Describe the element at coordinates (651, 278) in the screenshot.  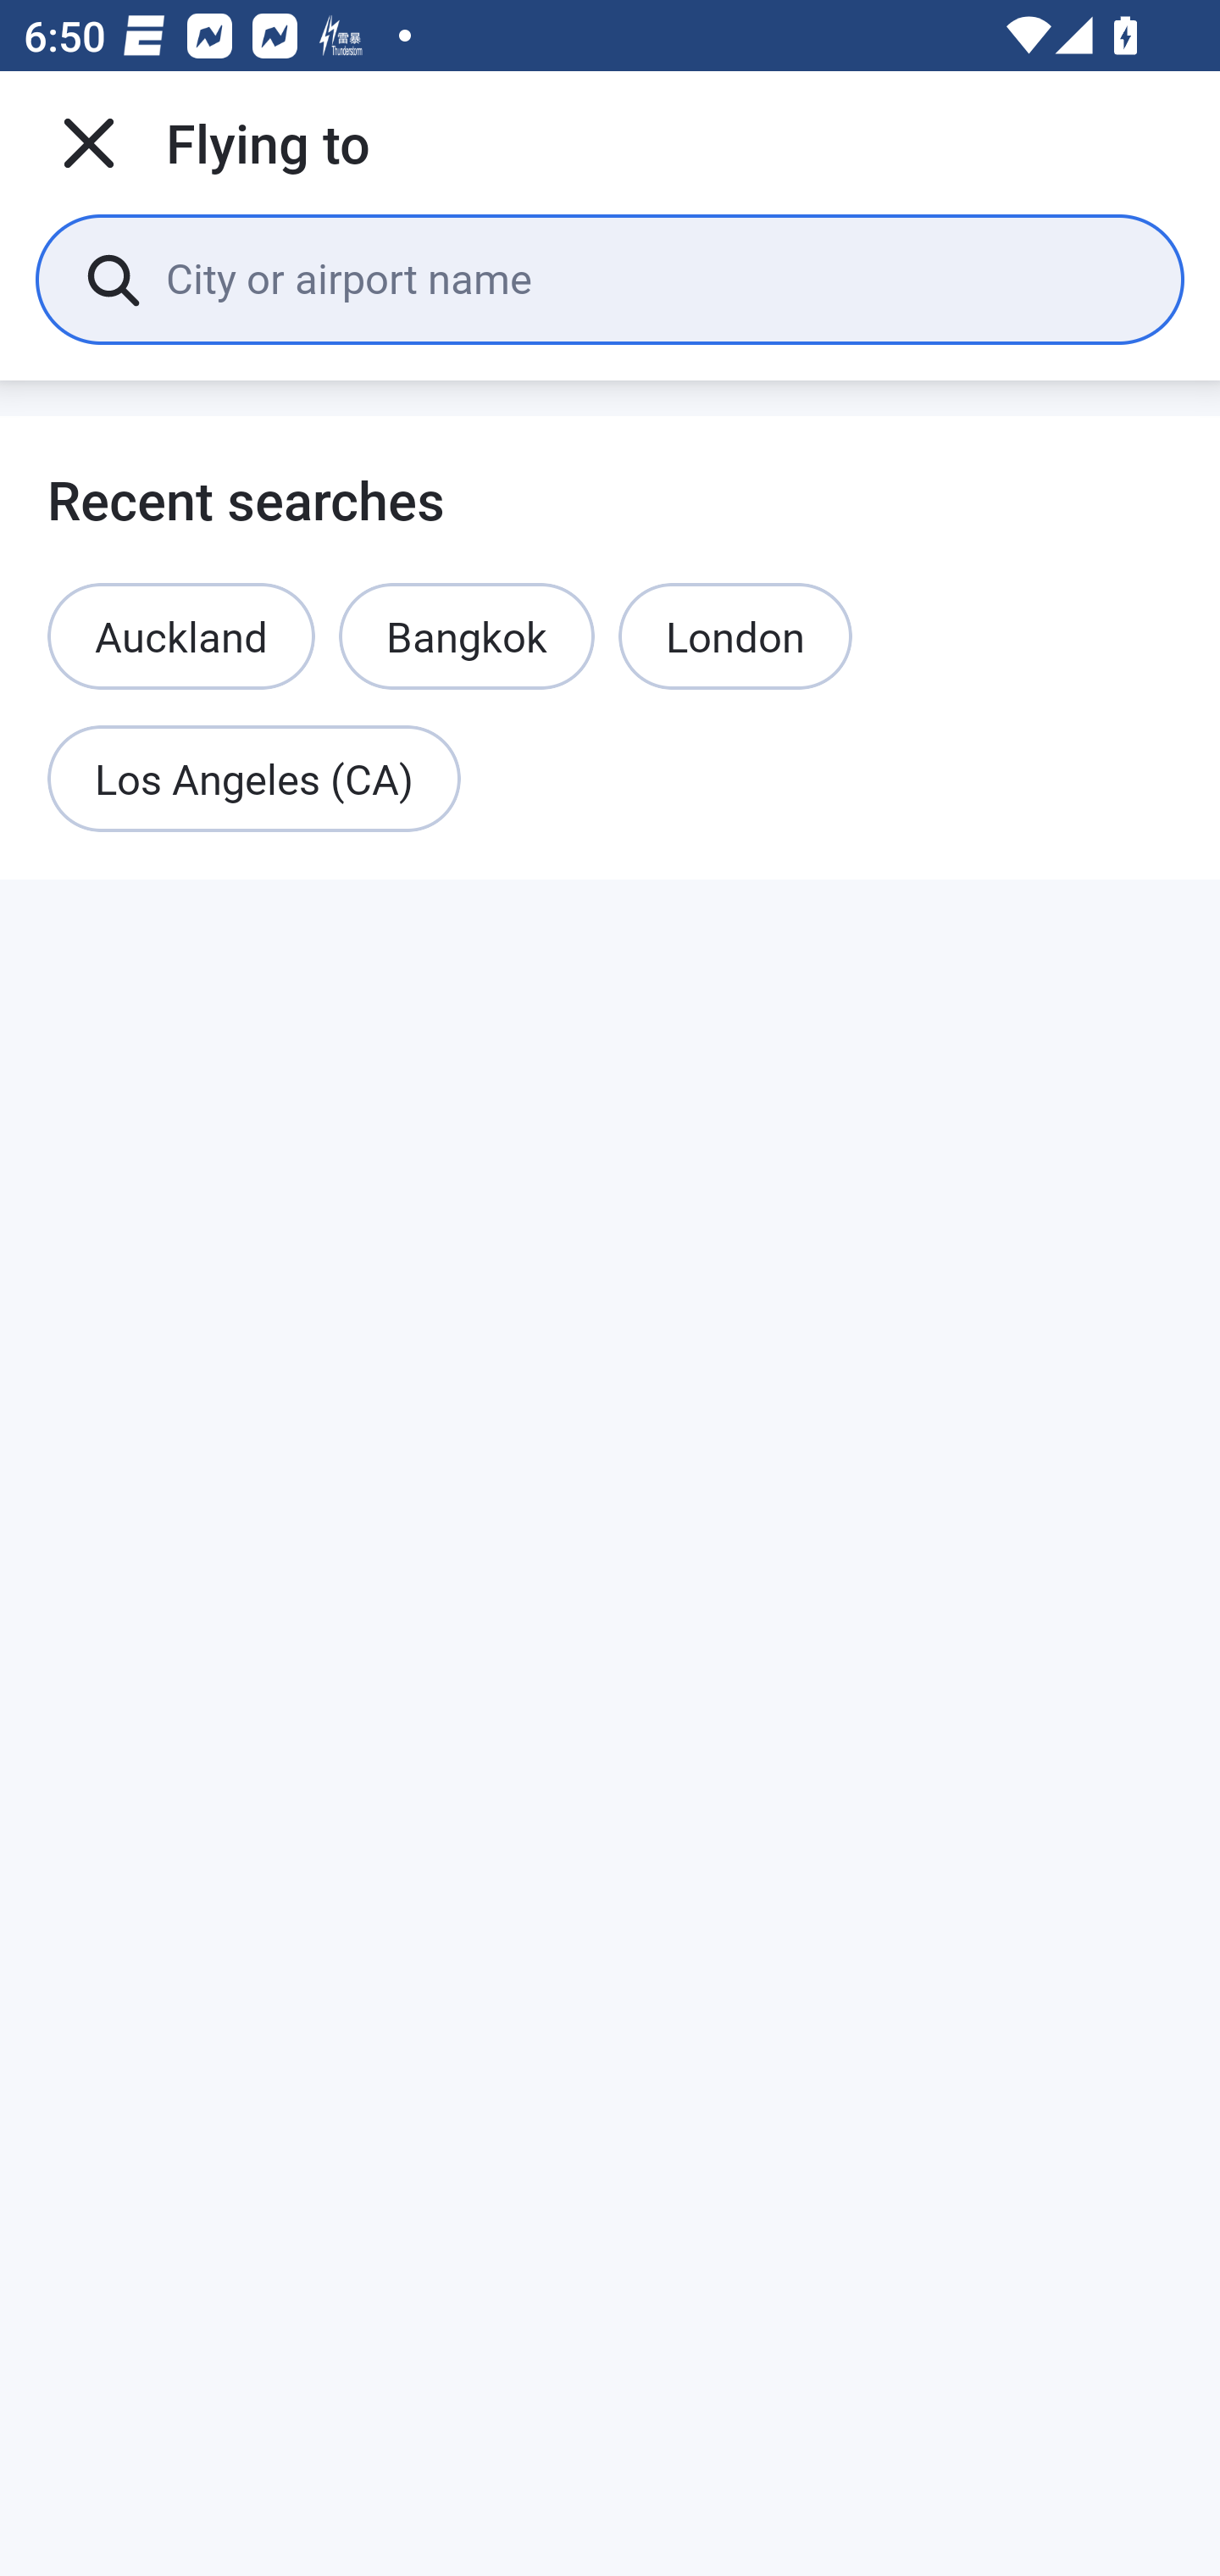
I see `City or airport name` at that location.